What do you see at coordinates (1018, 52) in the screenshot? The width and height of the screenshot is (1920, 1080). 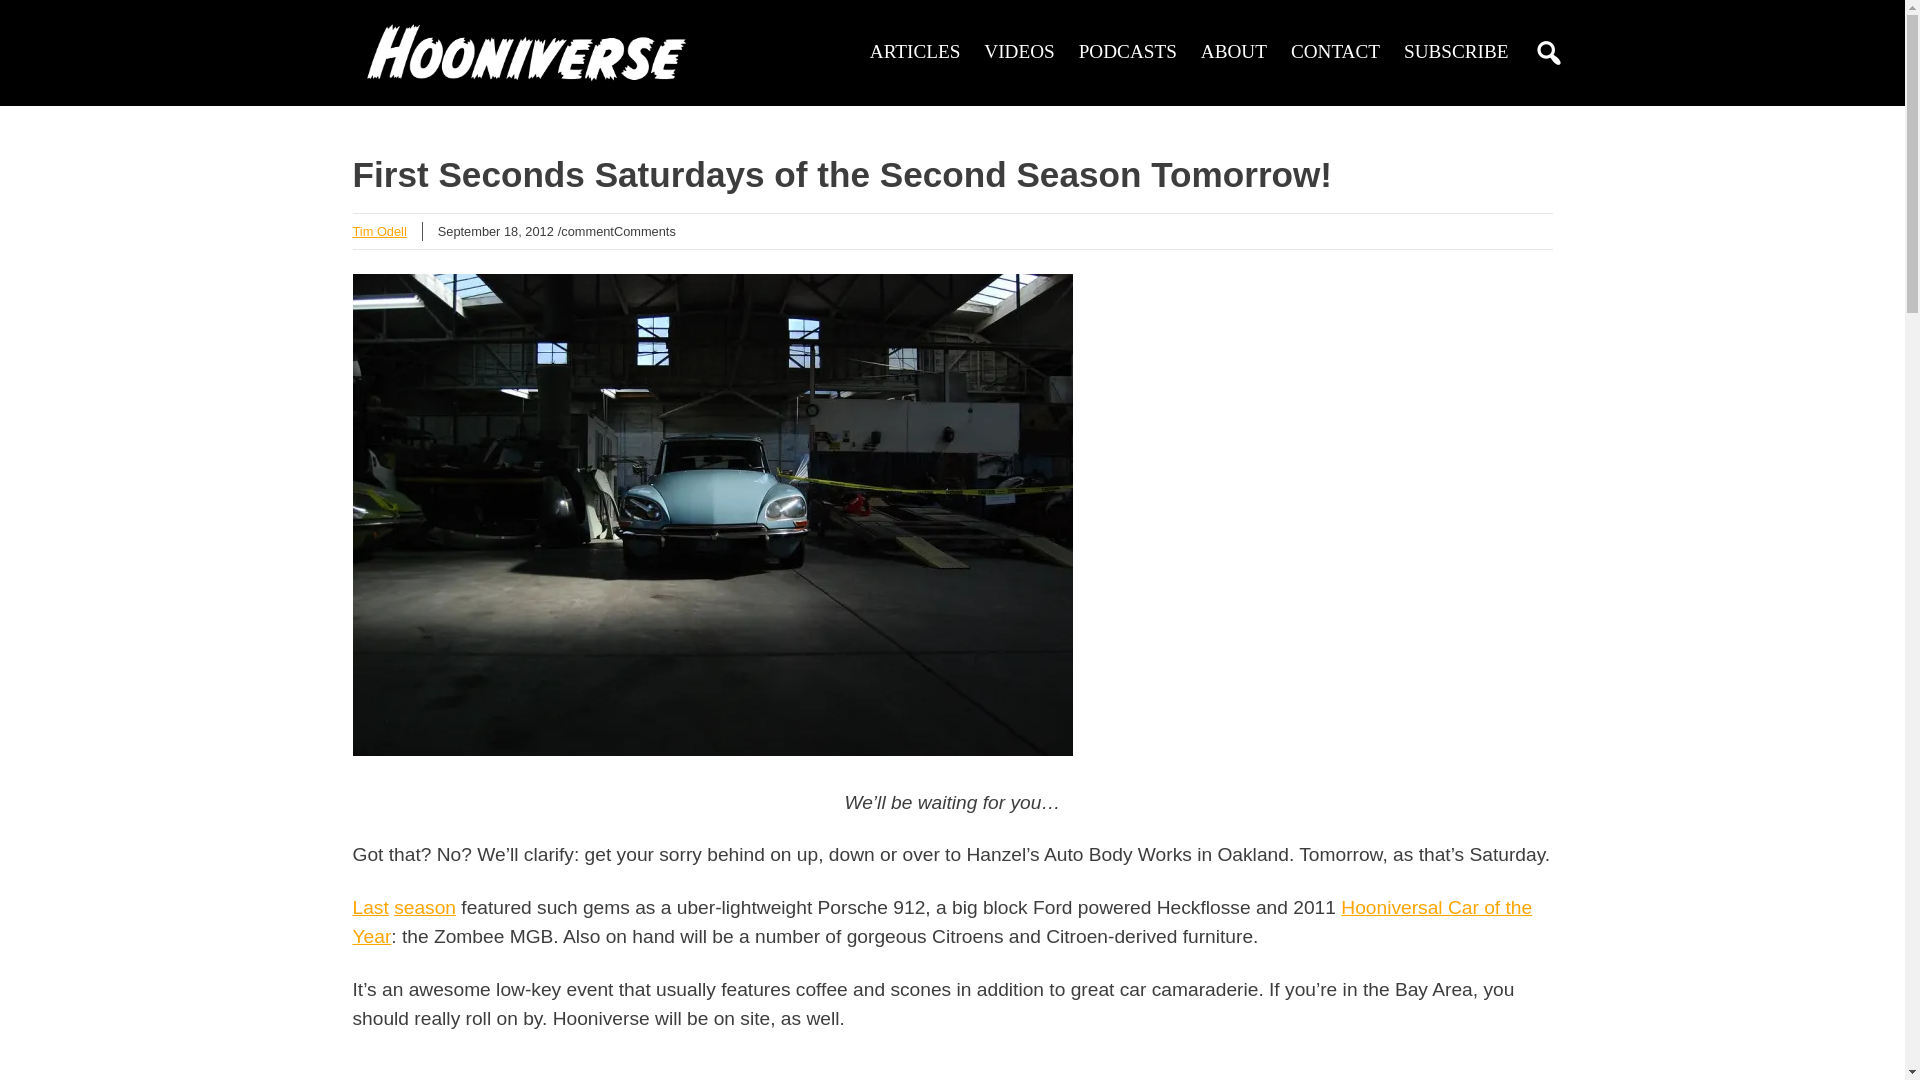 I see `VIDEOS` at bounding box center [1018, 52].